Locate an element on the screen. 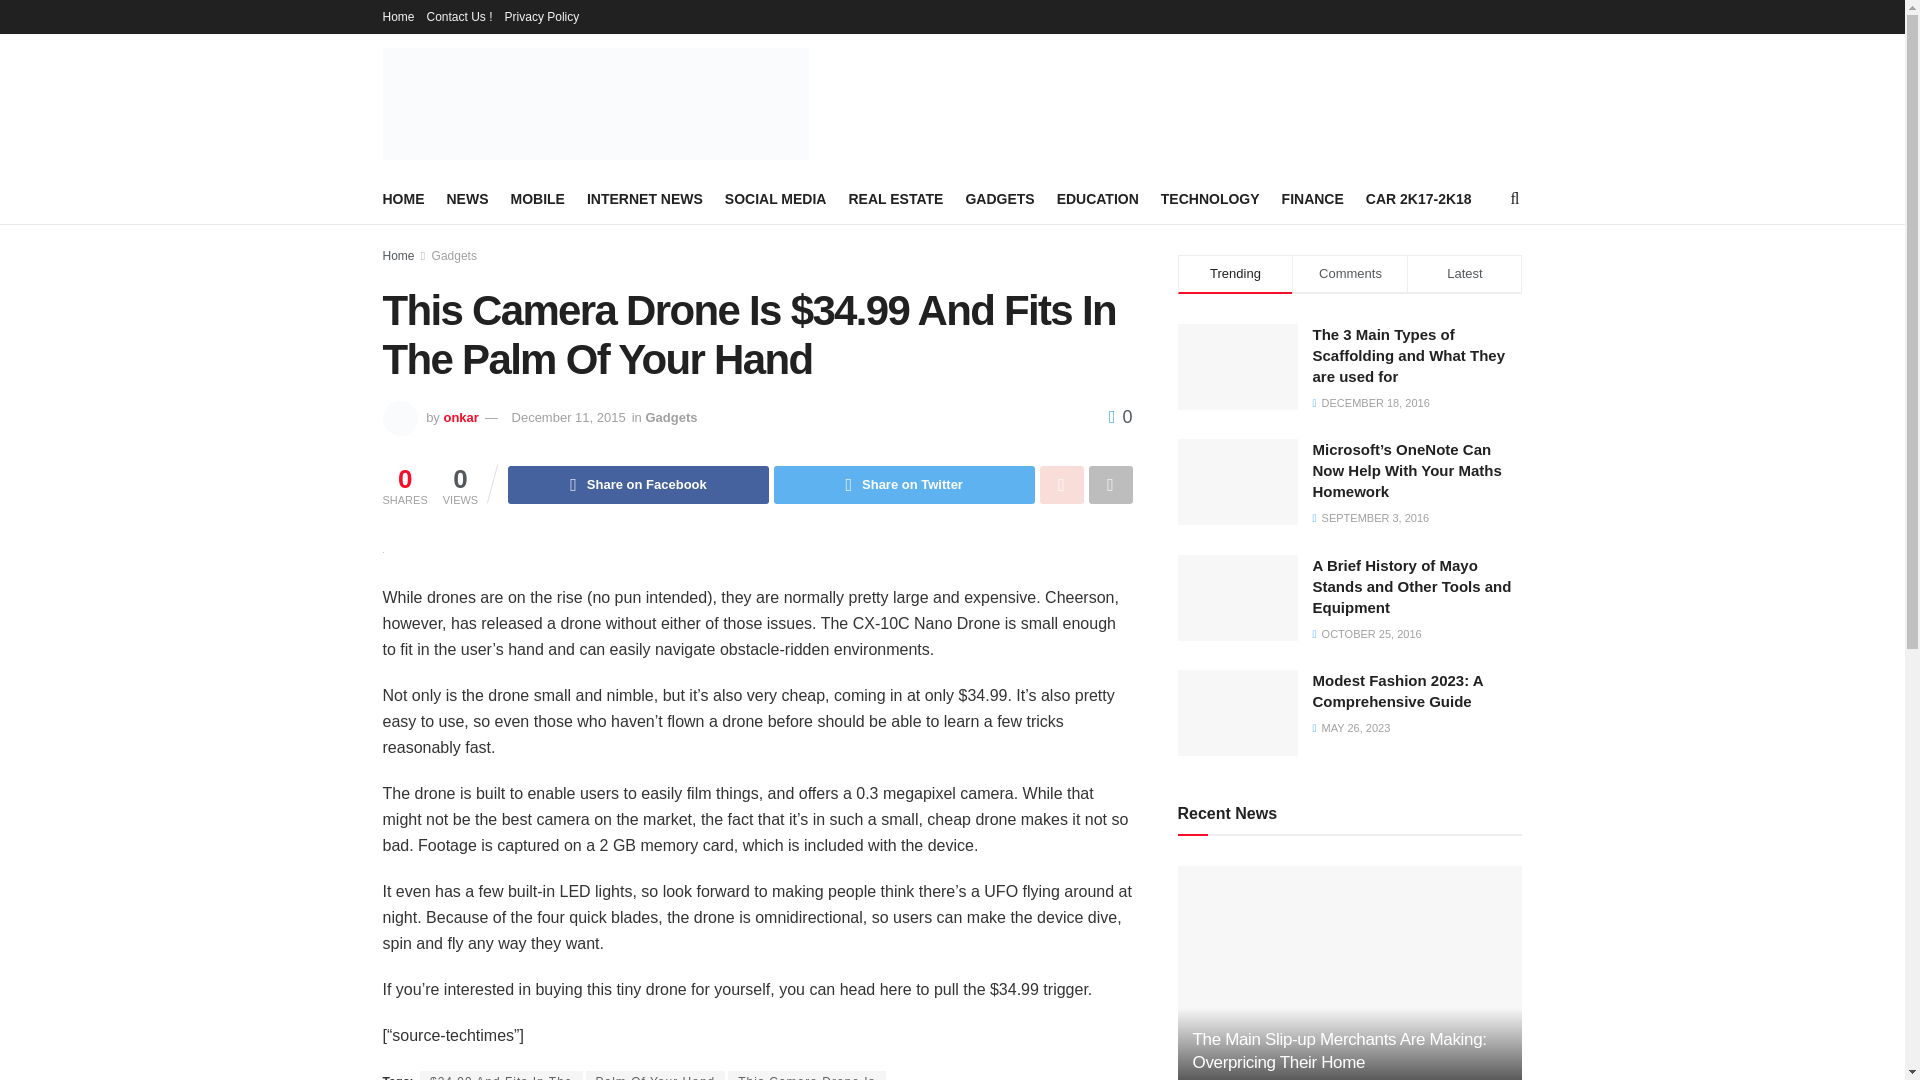  FINANCE is located at coordinates (1313, 198).